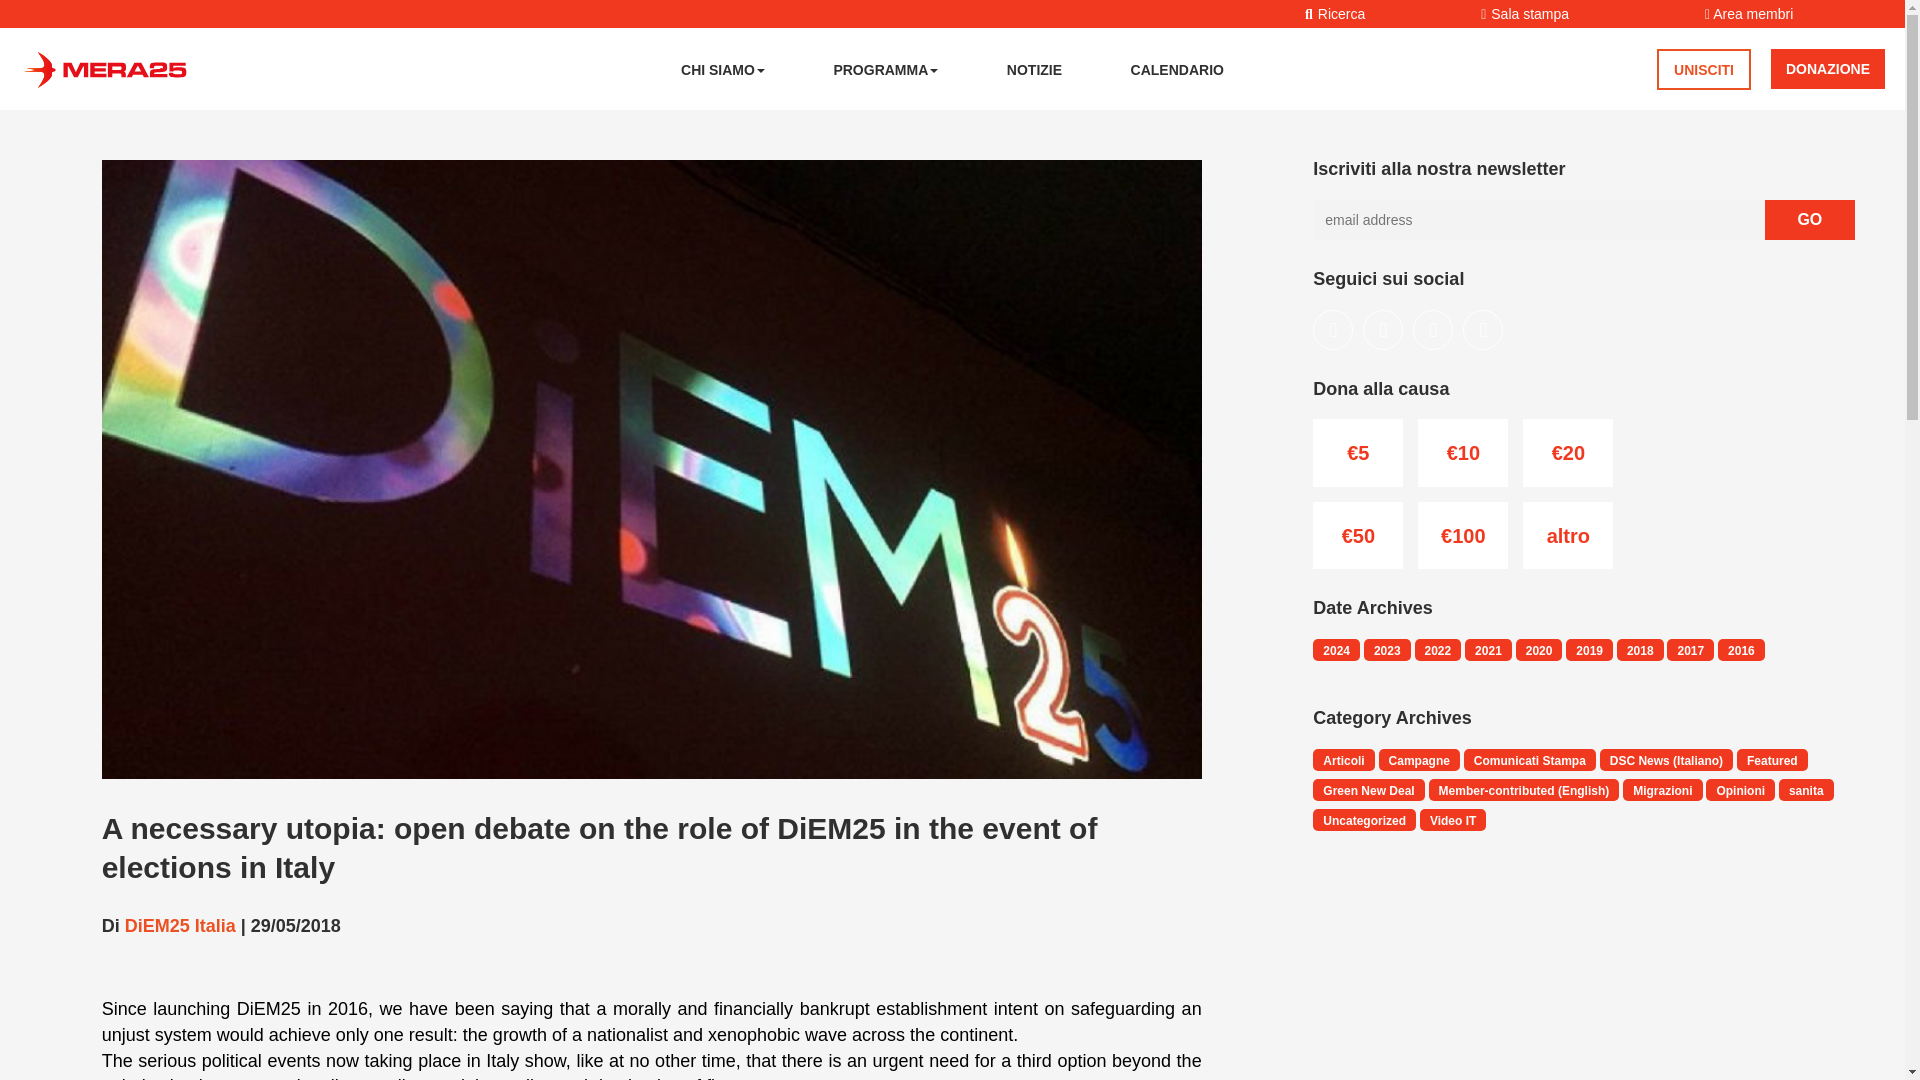 The image size is (1920, 1080). Describe the element at coordinates (1177, 69) in the screenshot. I see `CALENDARIO` at that location.